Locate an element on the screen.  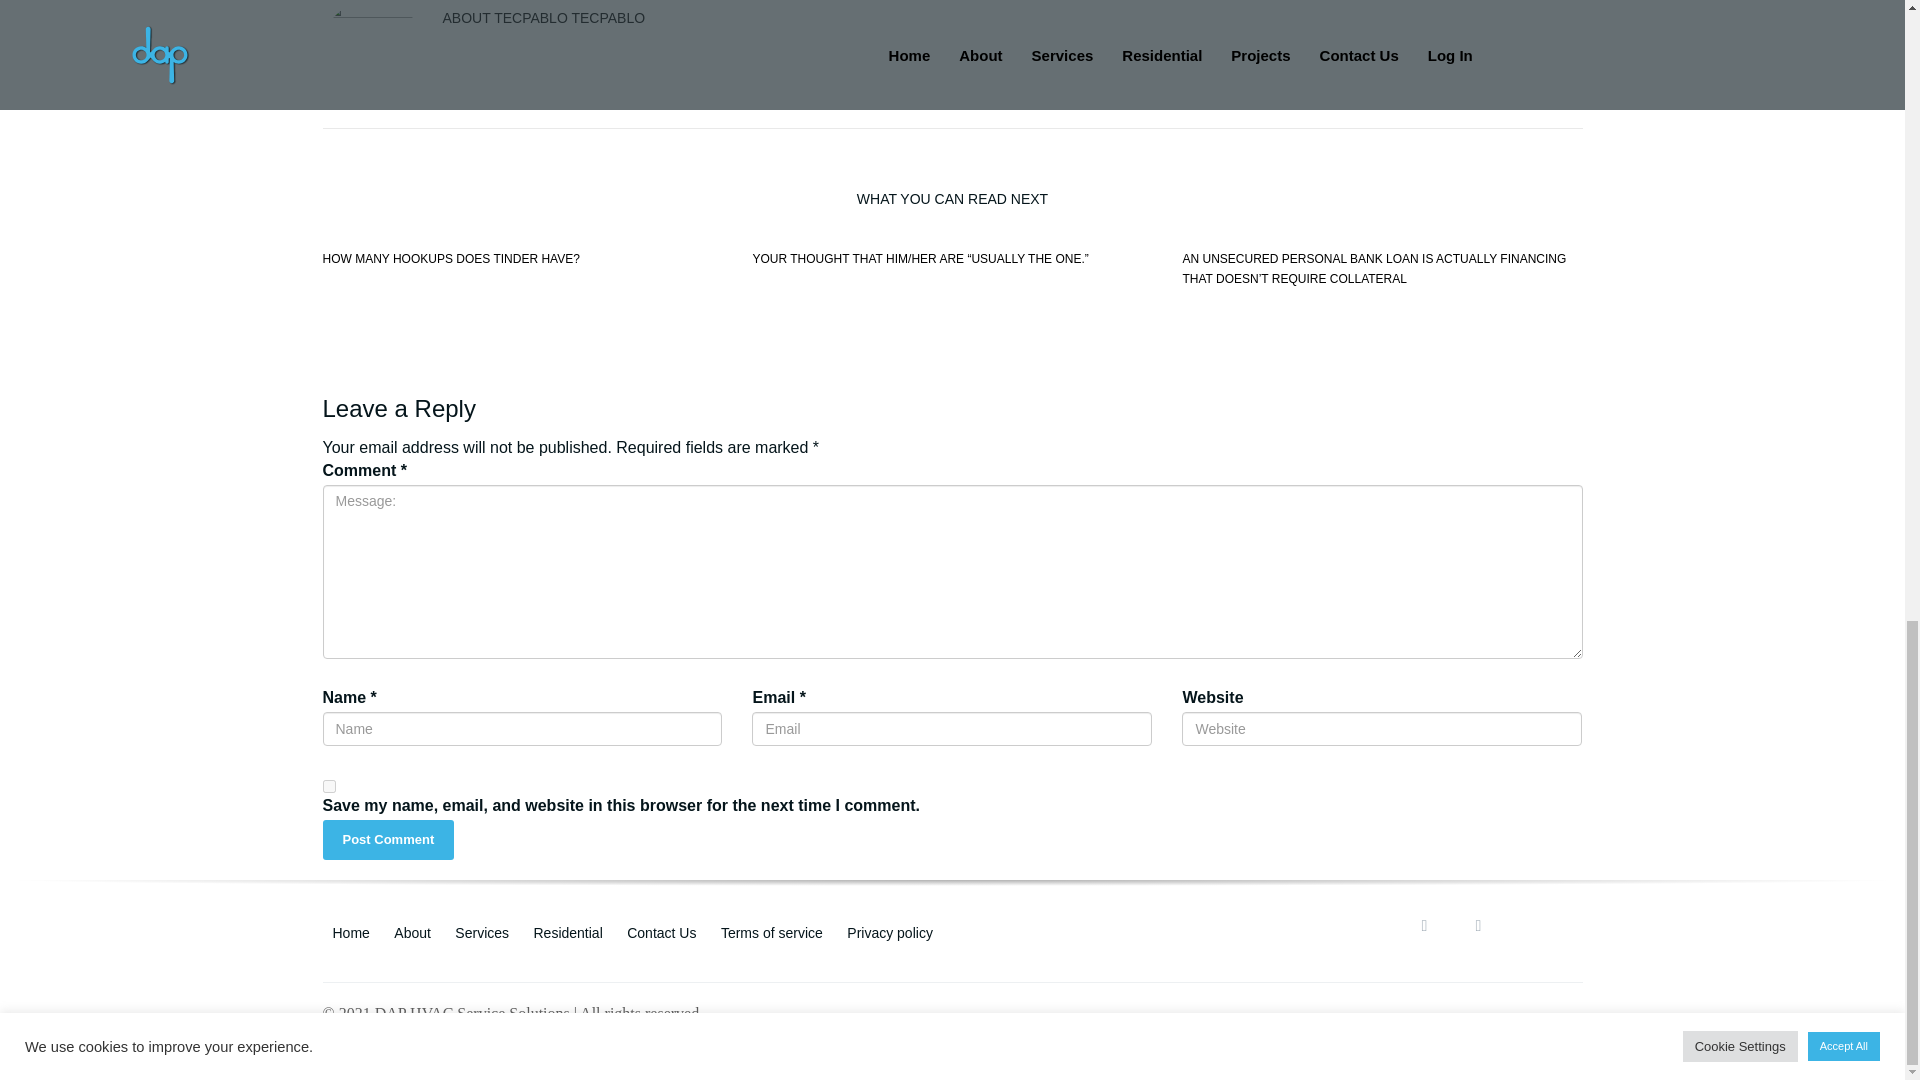
Privacy policy is located at coordinates (890, 932).